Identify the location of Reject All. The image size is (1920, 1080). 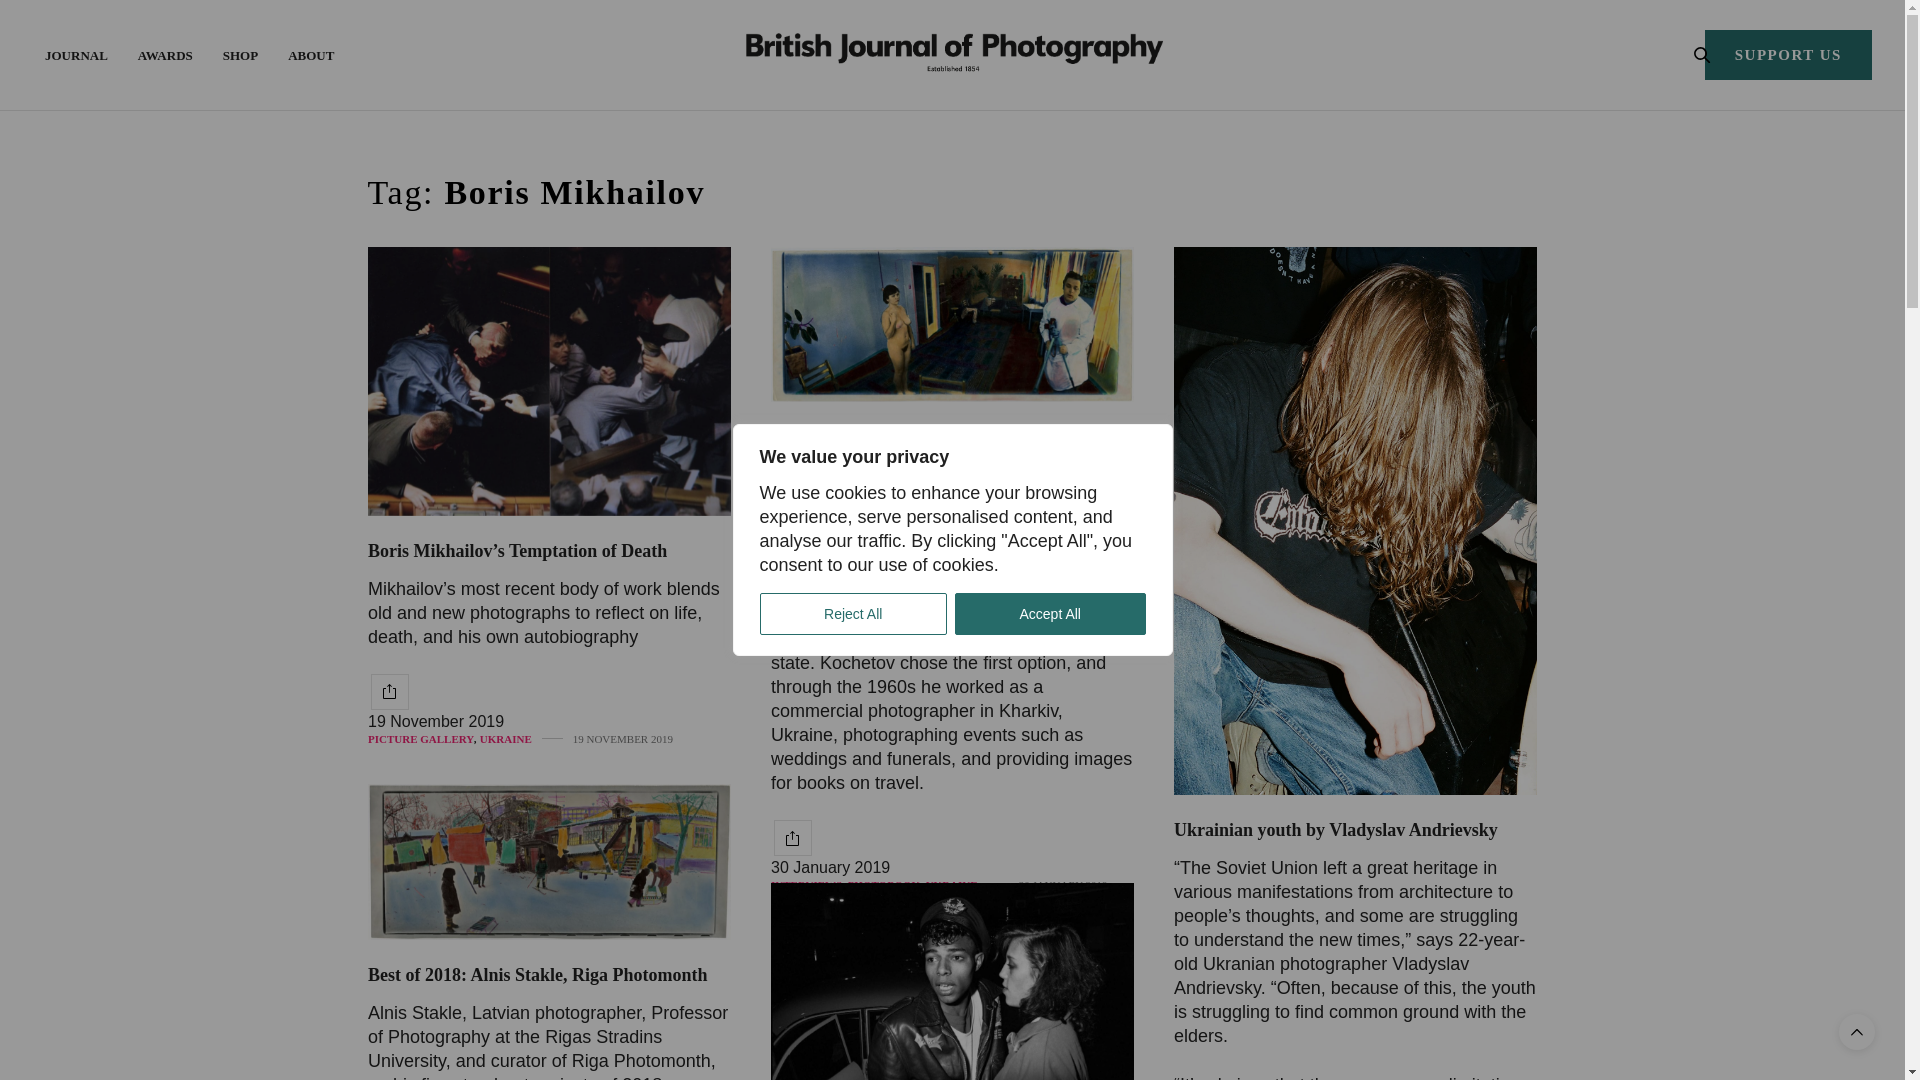
(853, 614).